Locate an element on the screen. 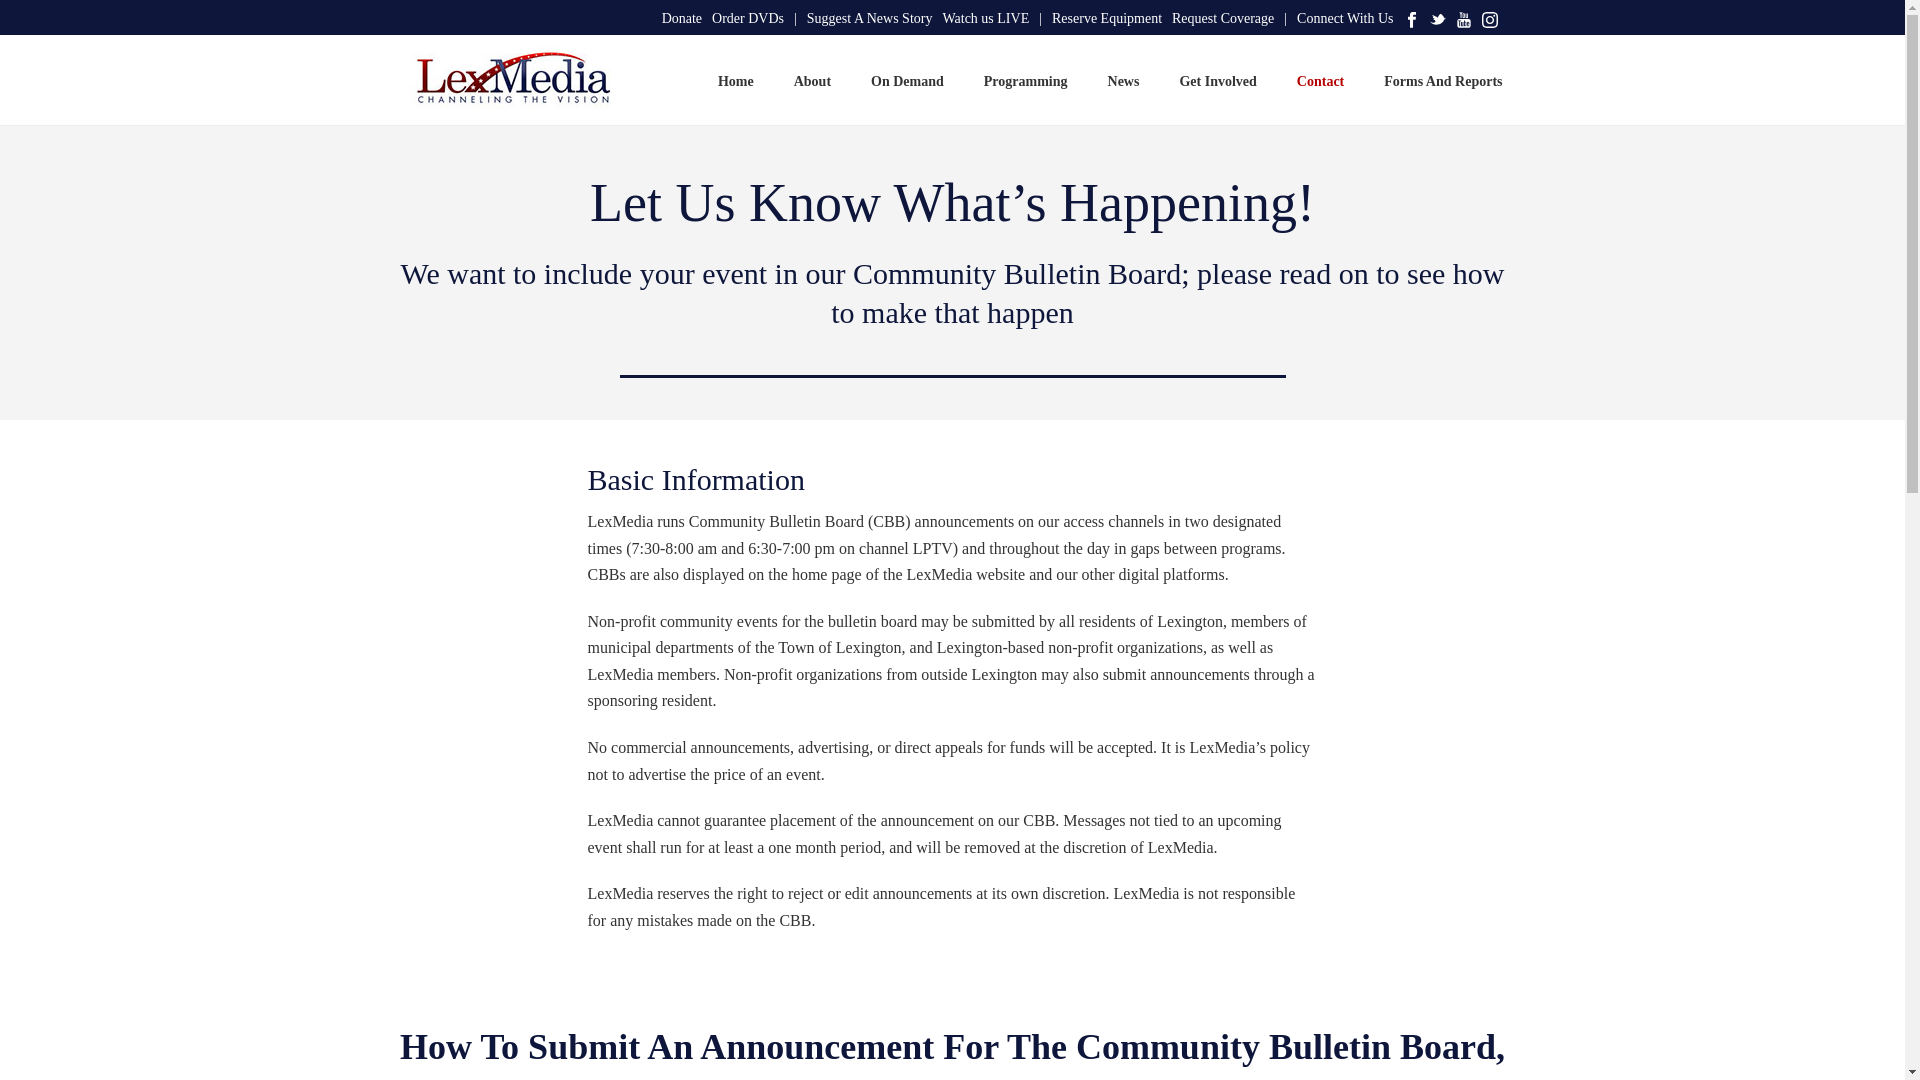 The width and height of the screenshot is (1920, 1080). Reserve Equipment is located at coordinates (1106, 18).